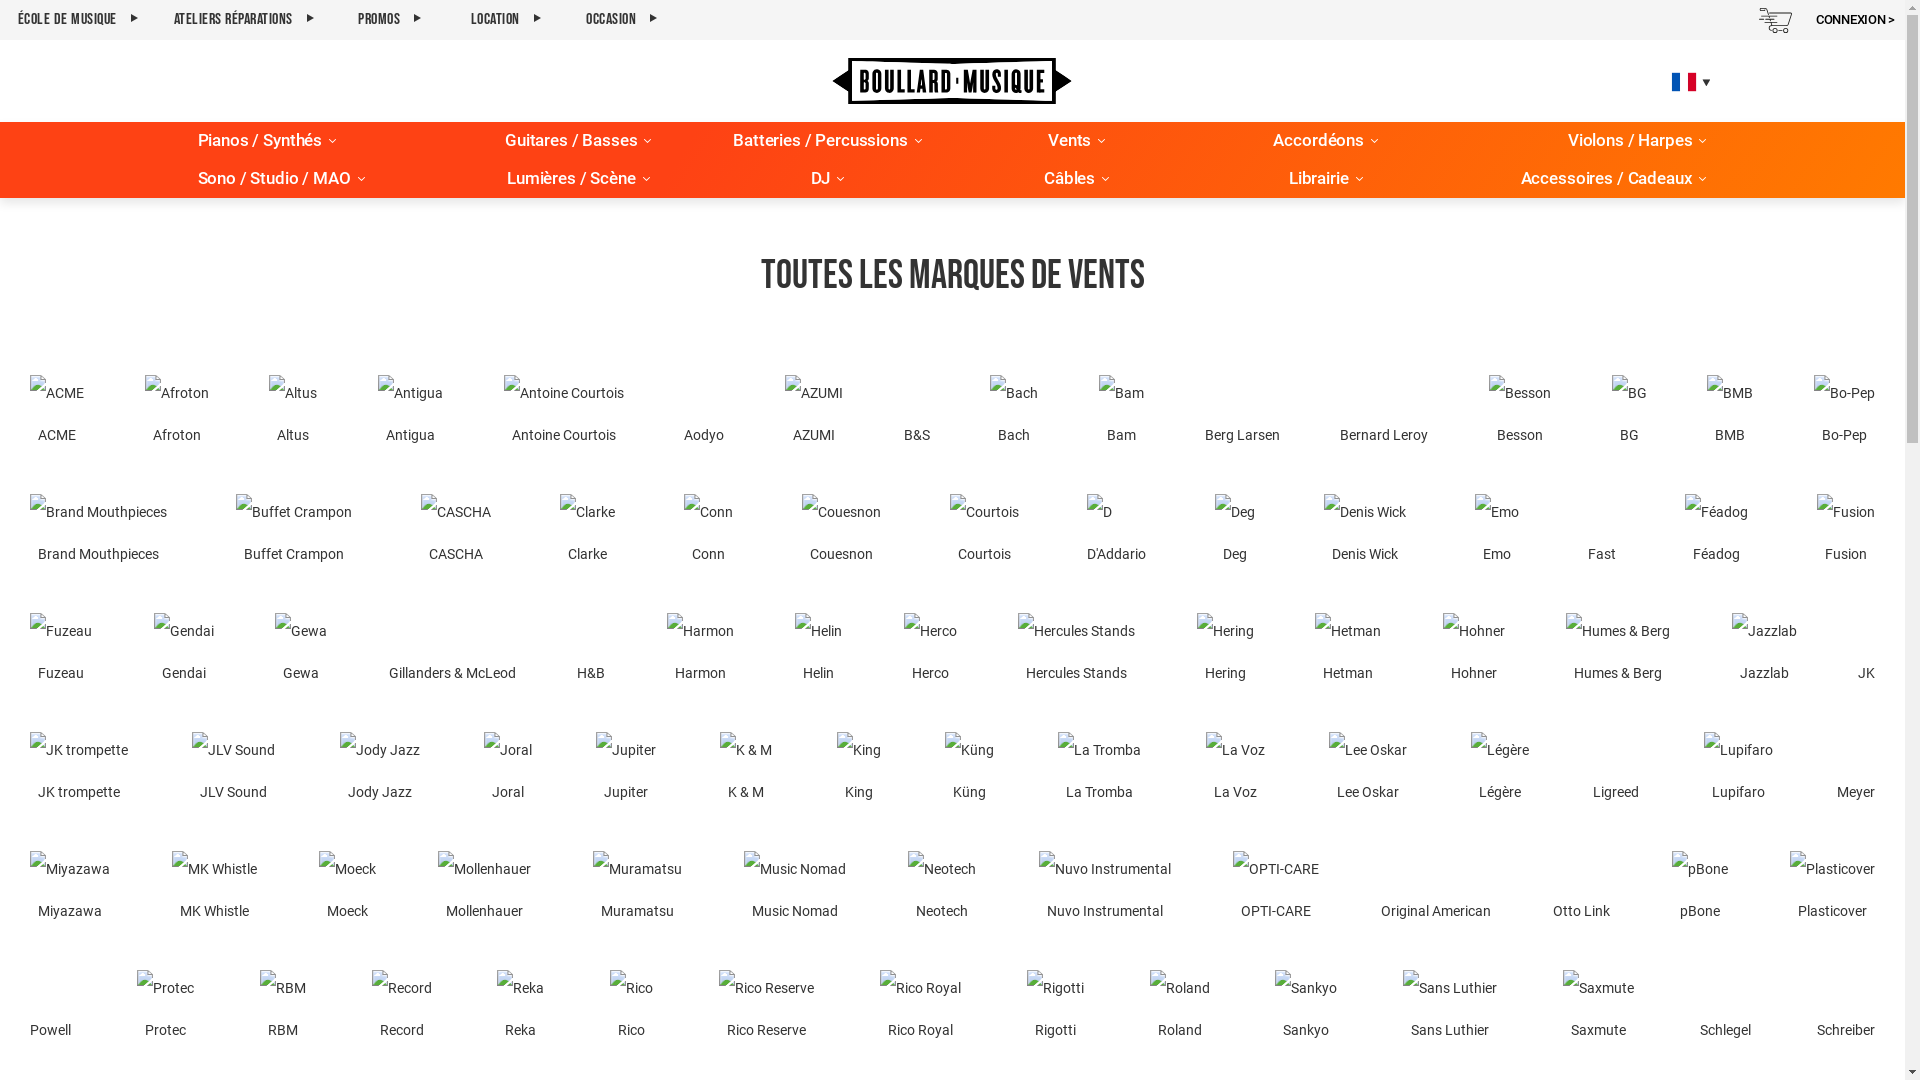 This screenshot has height=1080, width=1920. I want to click on Bernard Leroy, so click(1384, 414).